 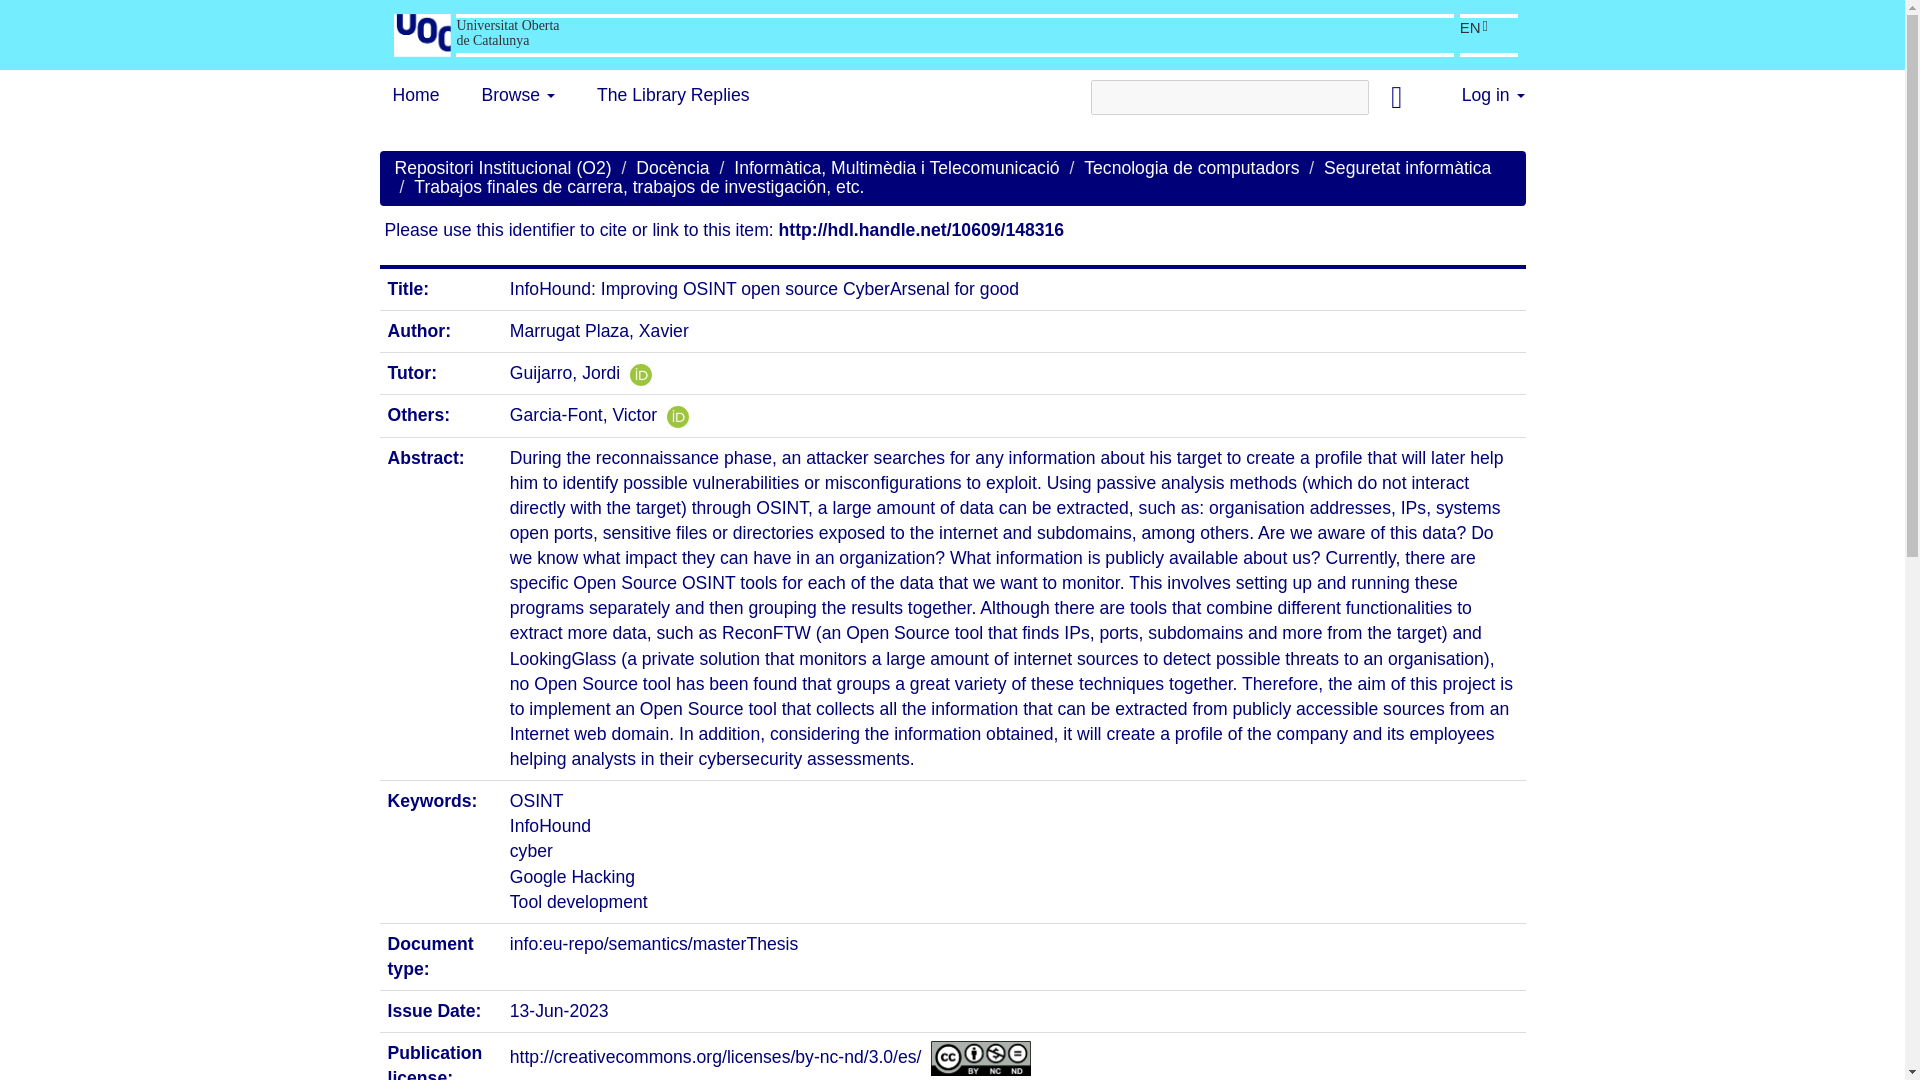 I want to click on Log in, so click(x=1493, y=94).